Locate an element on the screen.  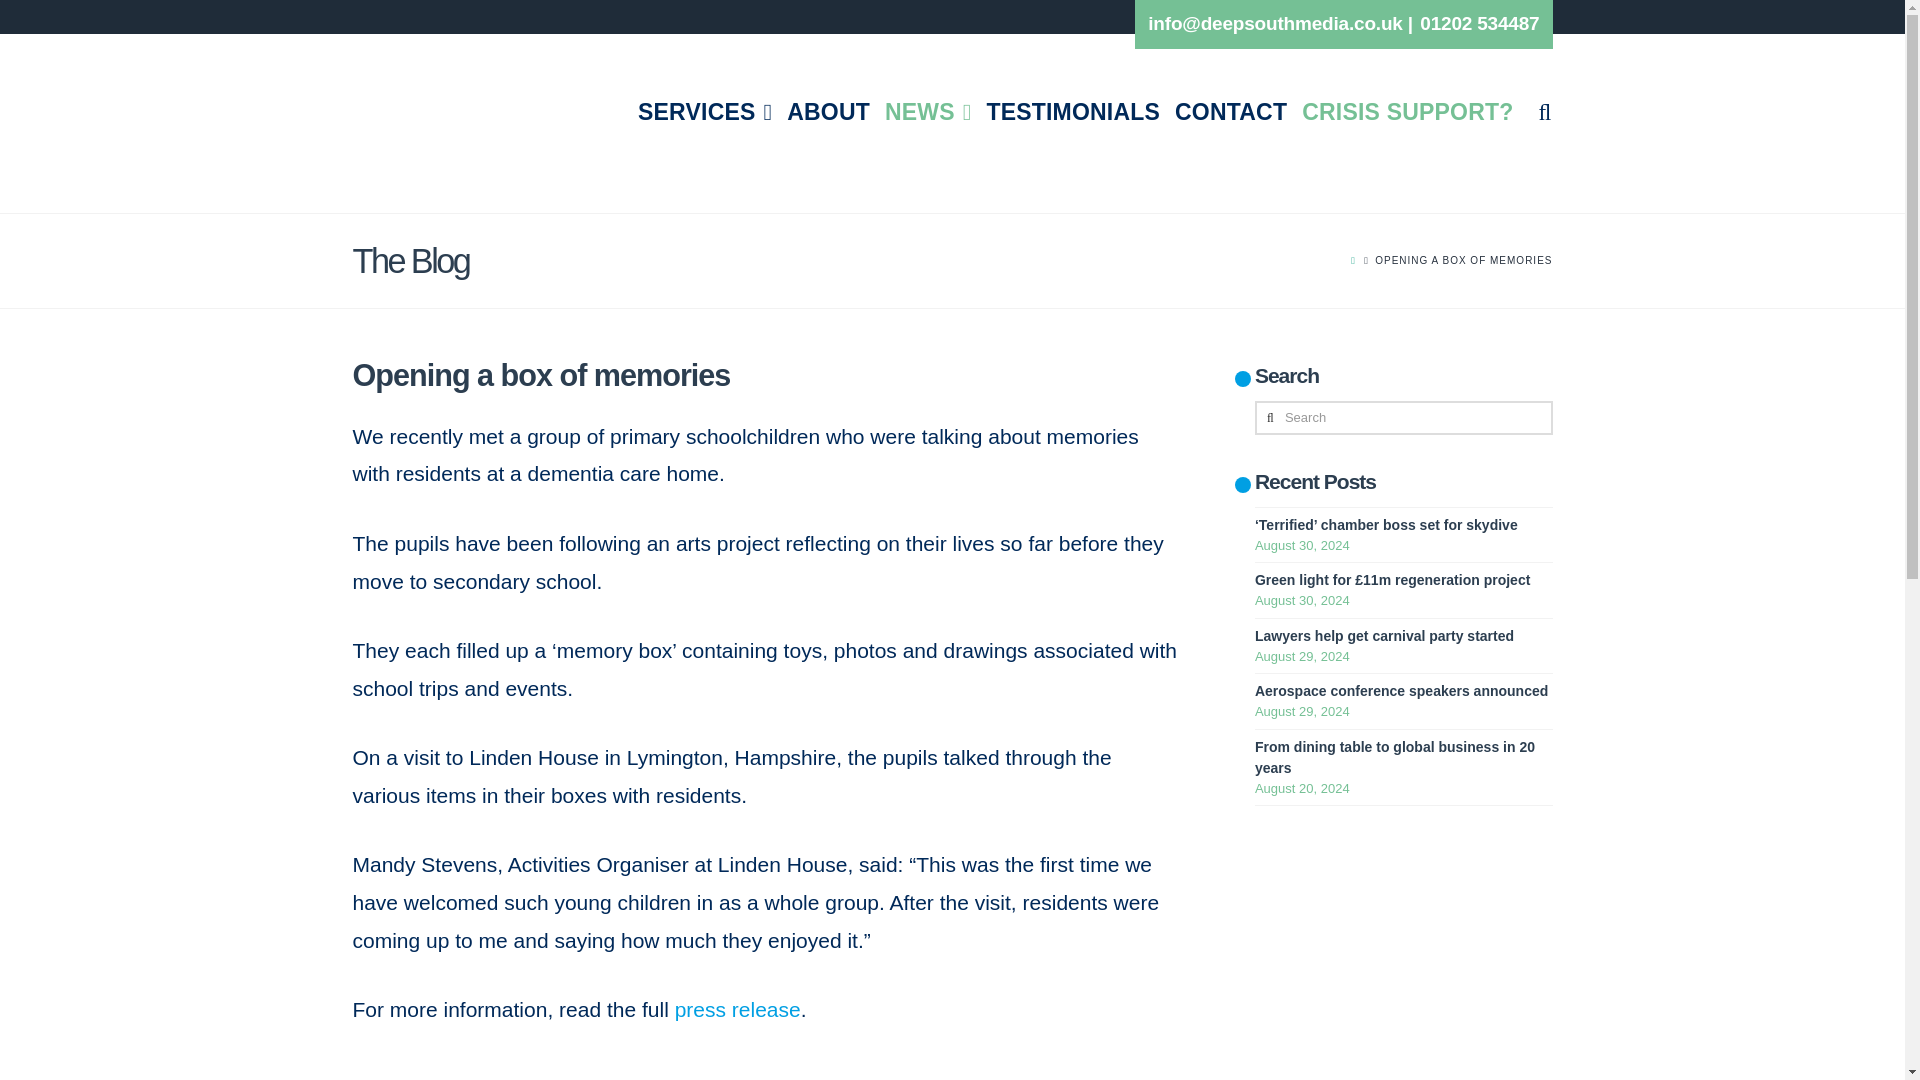
CRISIS SUPPORT? is located at coordinates (1401, 152).